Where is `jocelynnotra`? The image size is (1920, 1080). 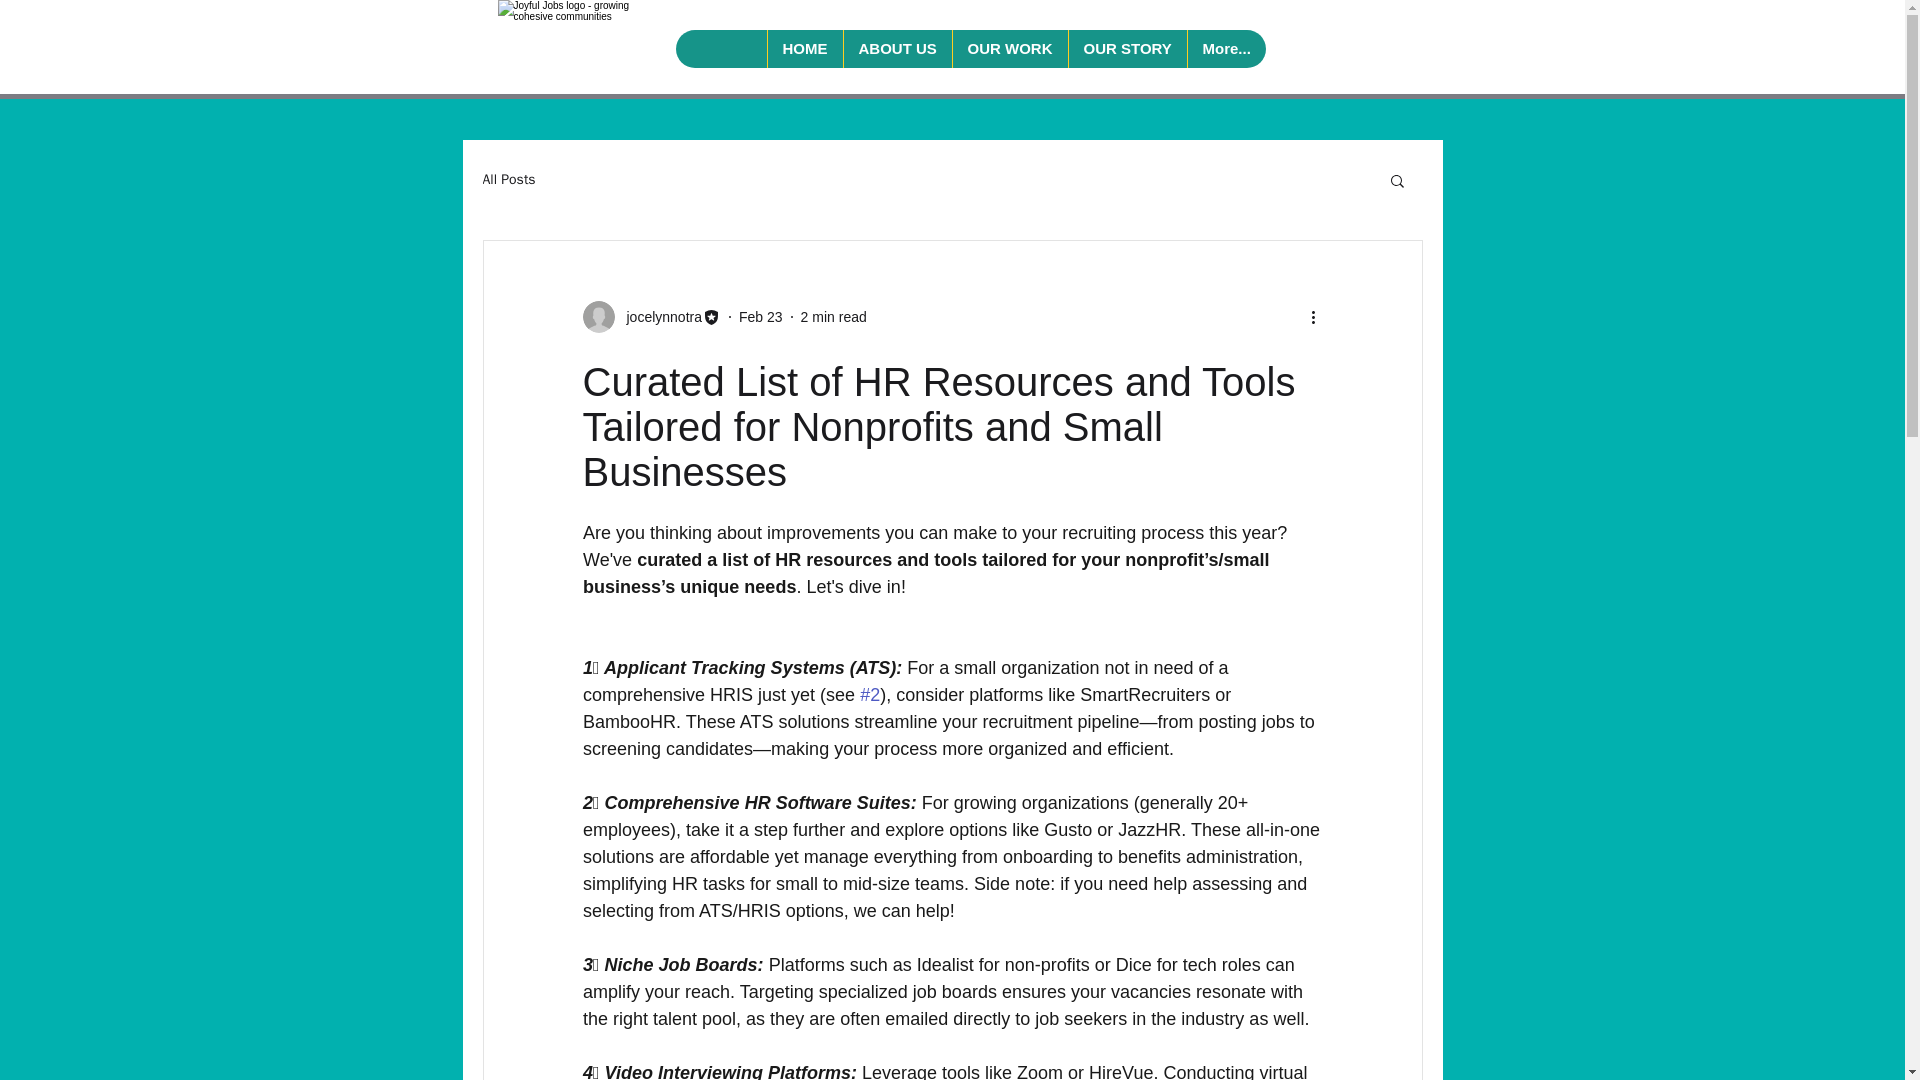 jocelynnotra is located at coordinates (651, 316).